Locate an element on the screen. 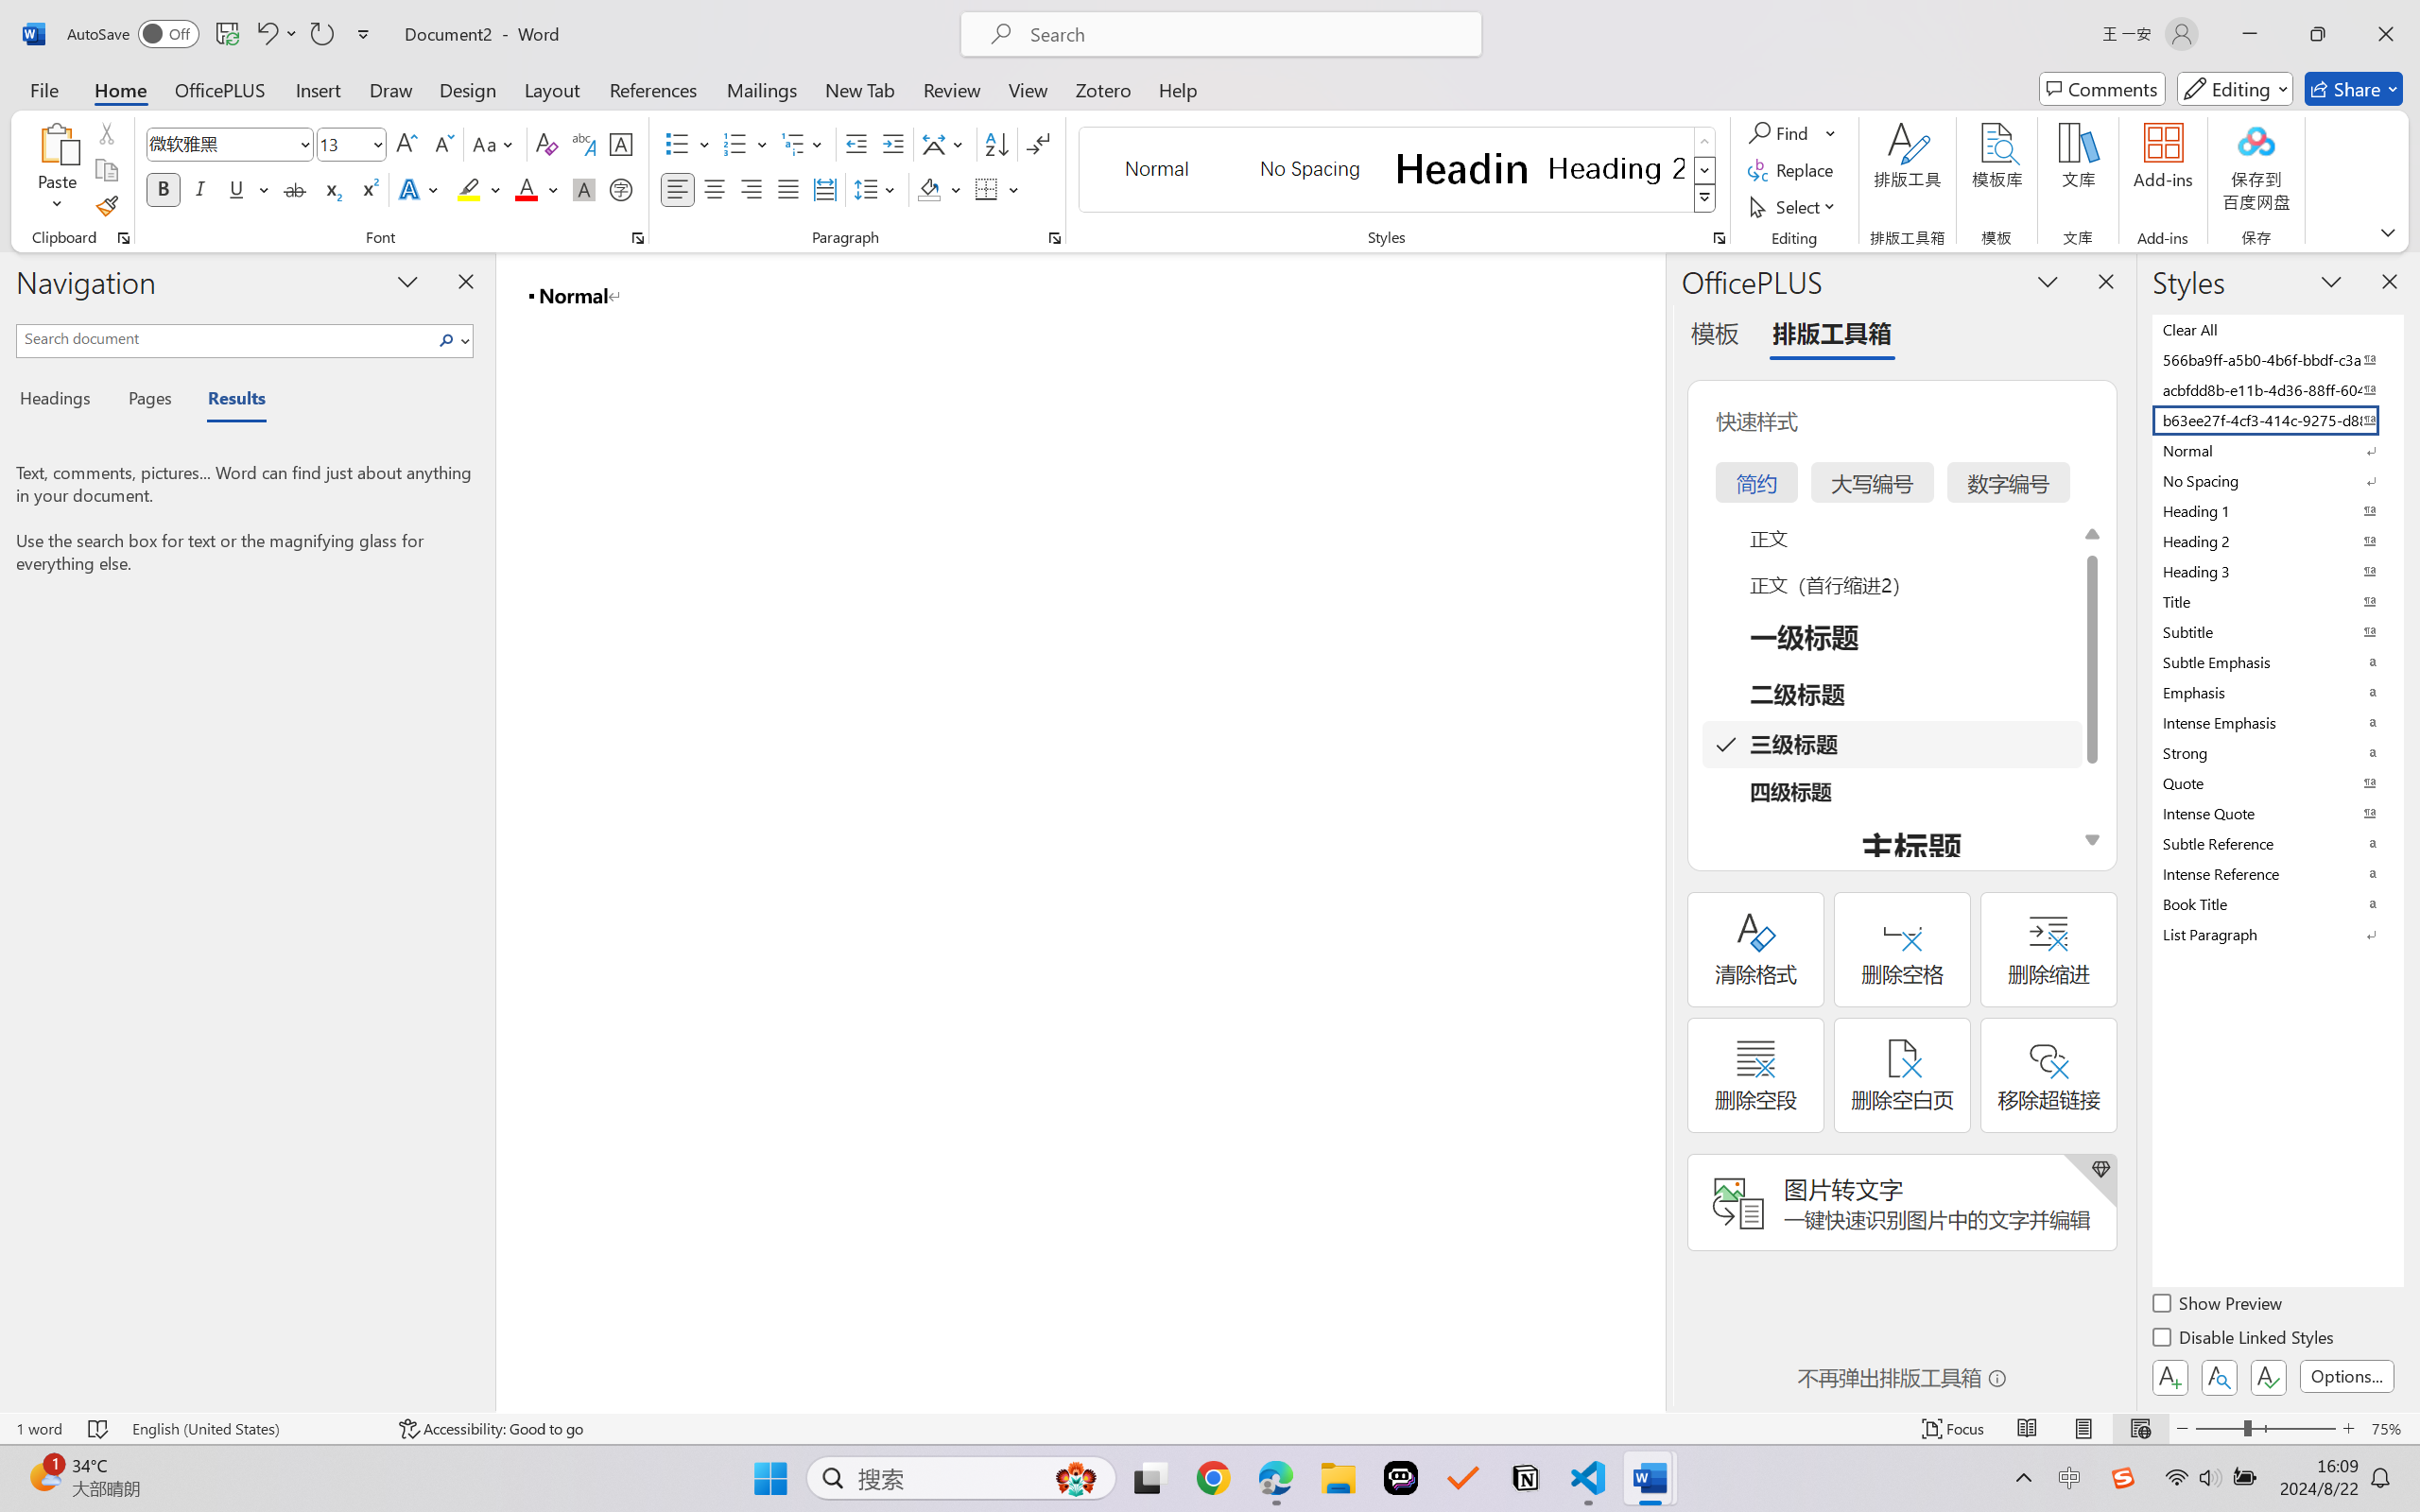  Paste is located at coordinates (58, 170).